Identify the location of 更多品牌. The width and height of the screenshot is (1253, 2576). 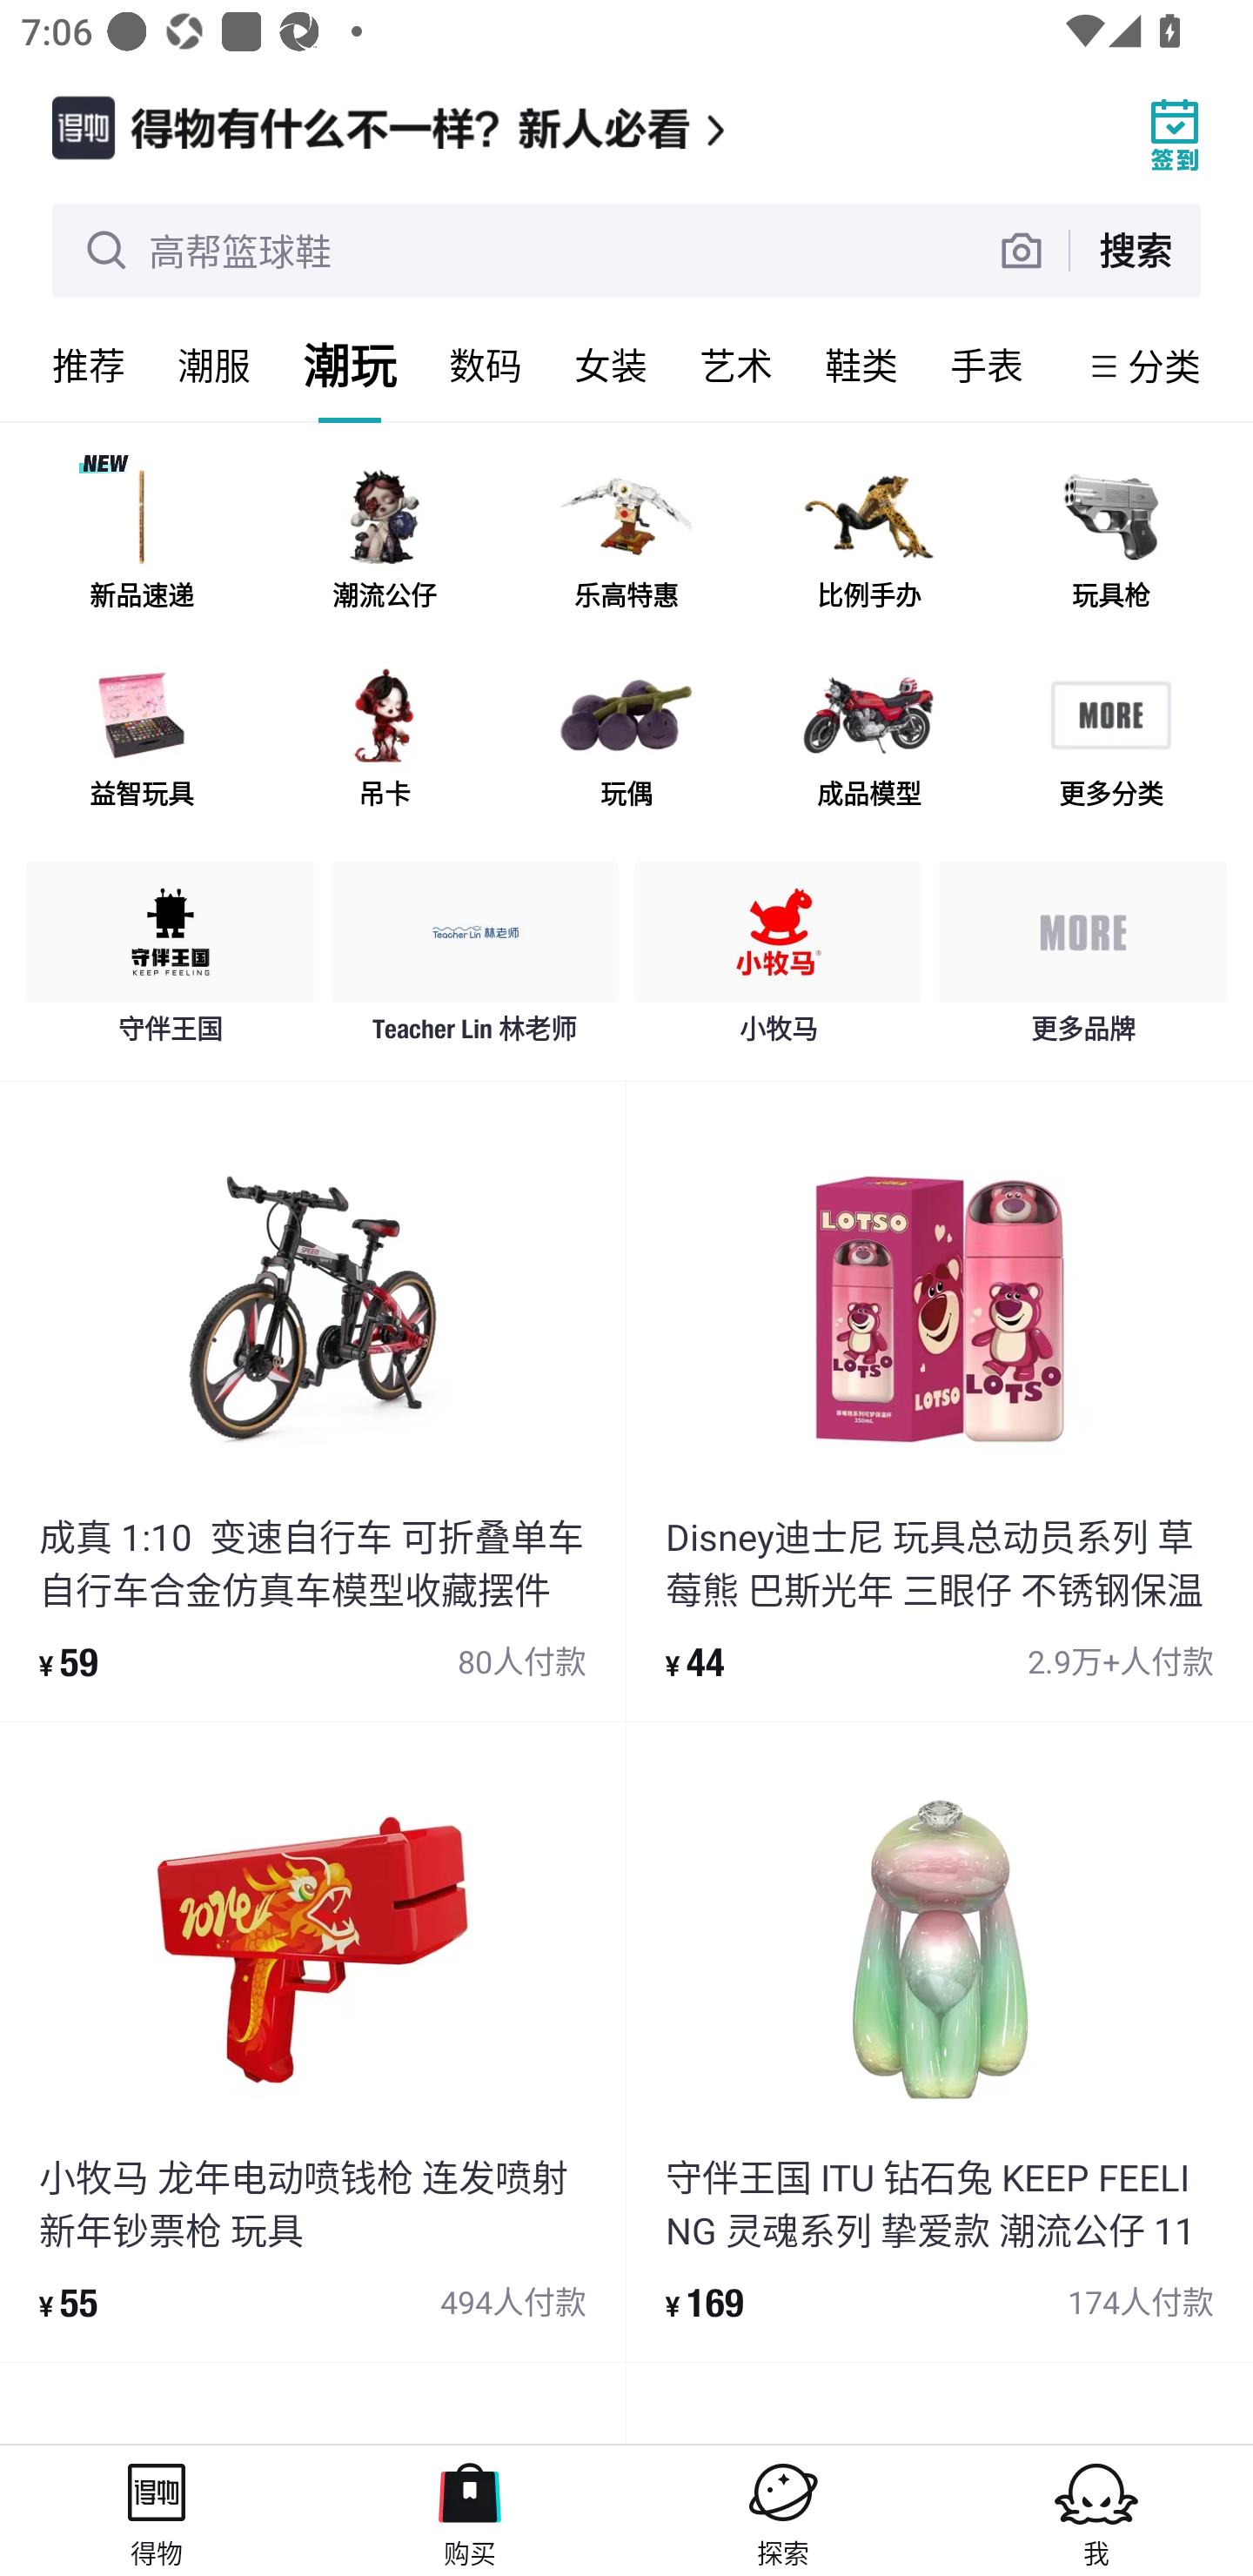
(1082, 959).